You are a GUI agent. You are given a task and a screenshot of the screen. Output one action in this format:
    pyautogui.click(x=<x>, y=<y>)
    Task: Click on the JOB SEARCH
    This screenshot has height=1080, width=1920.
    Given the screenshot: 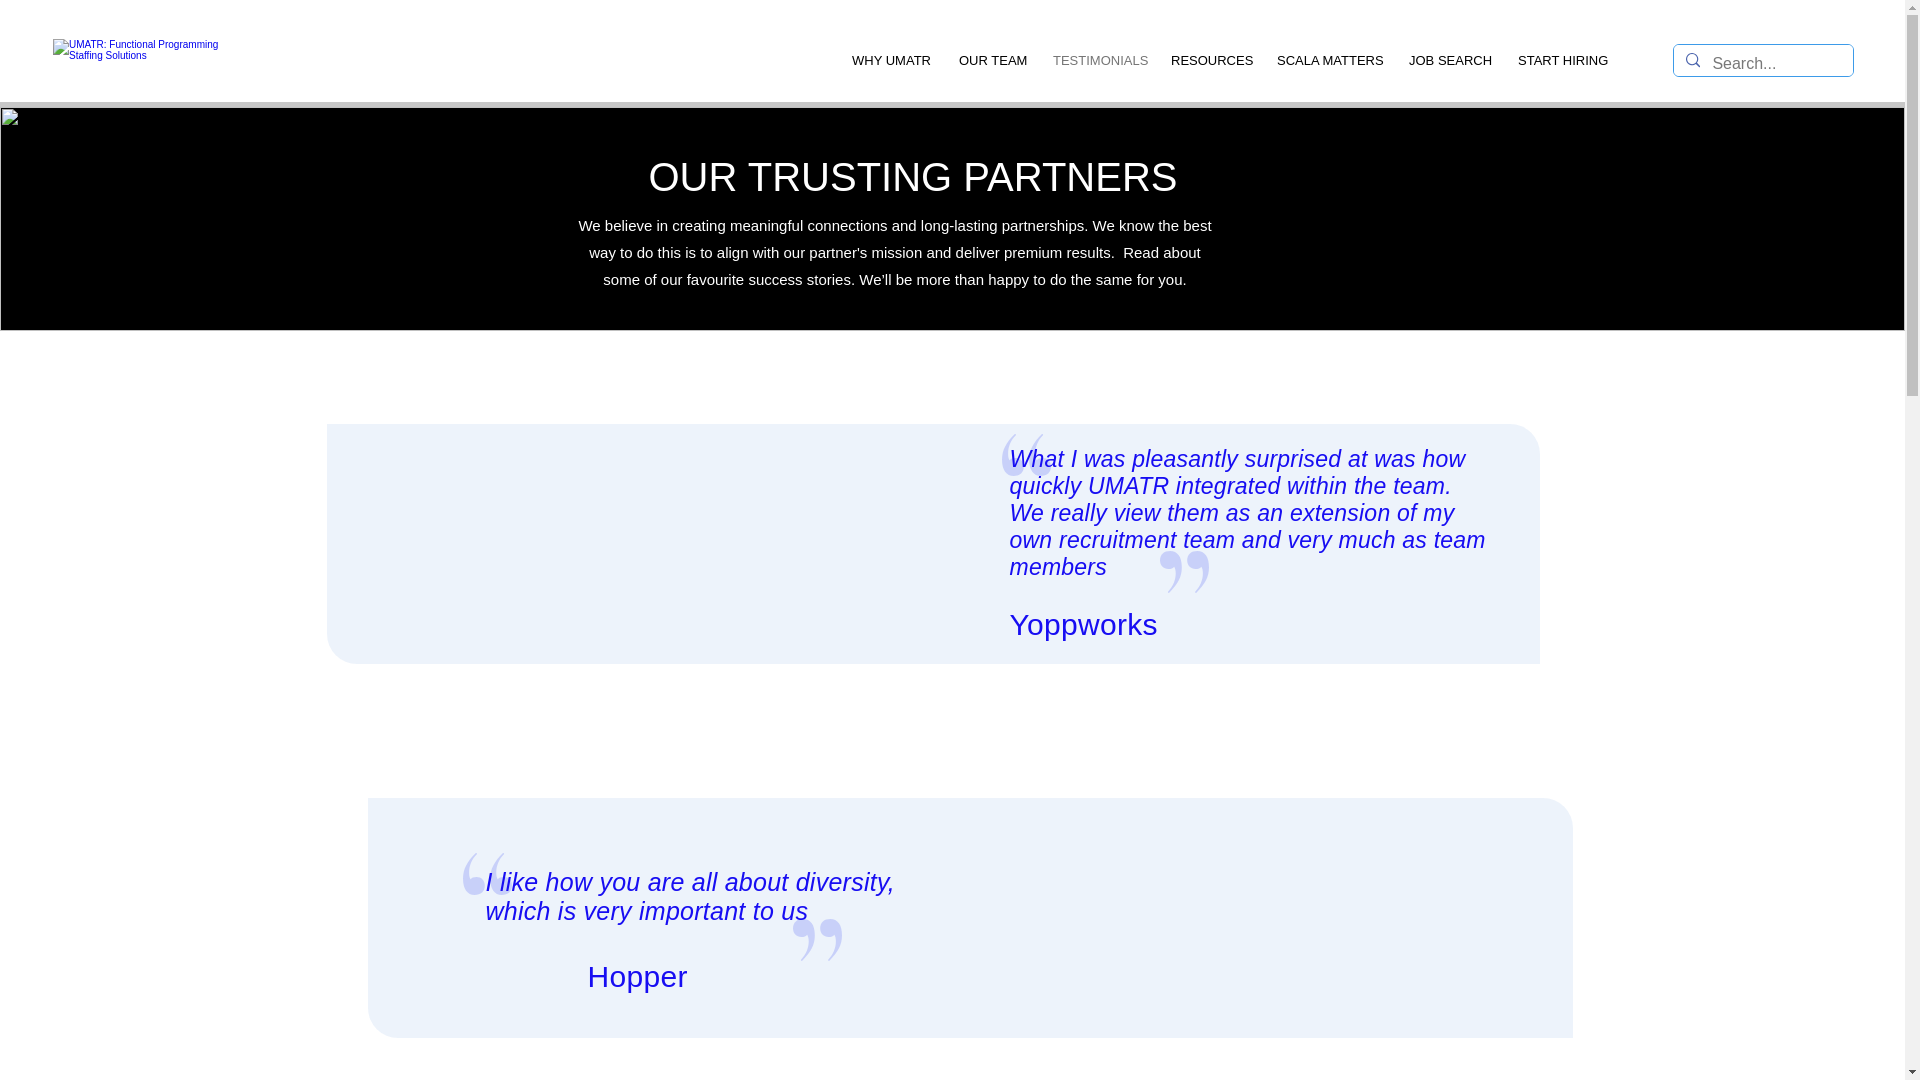 What is the action you would take?
    pyautogui.click(x=1448, y=60)
    